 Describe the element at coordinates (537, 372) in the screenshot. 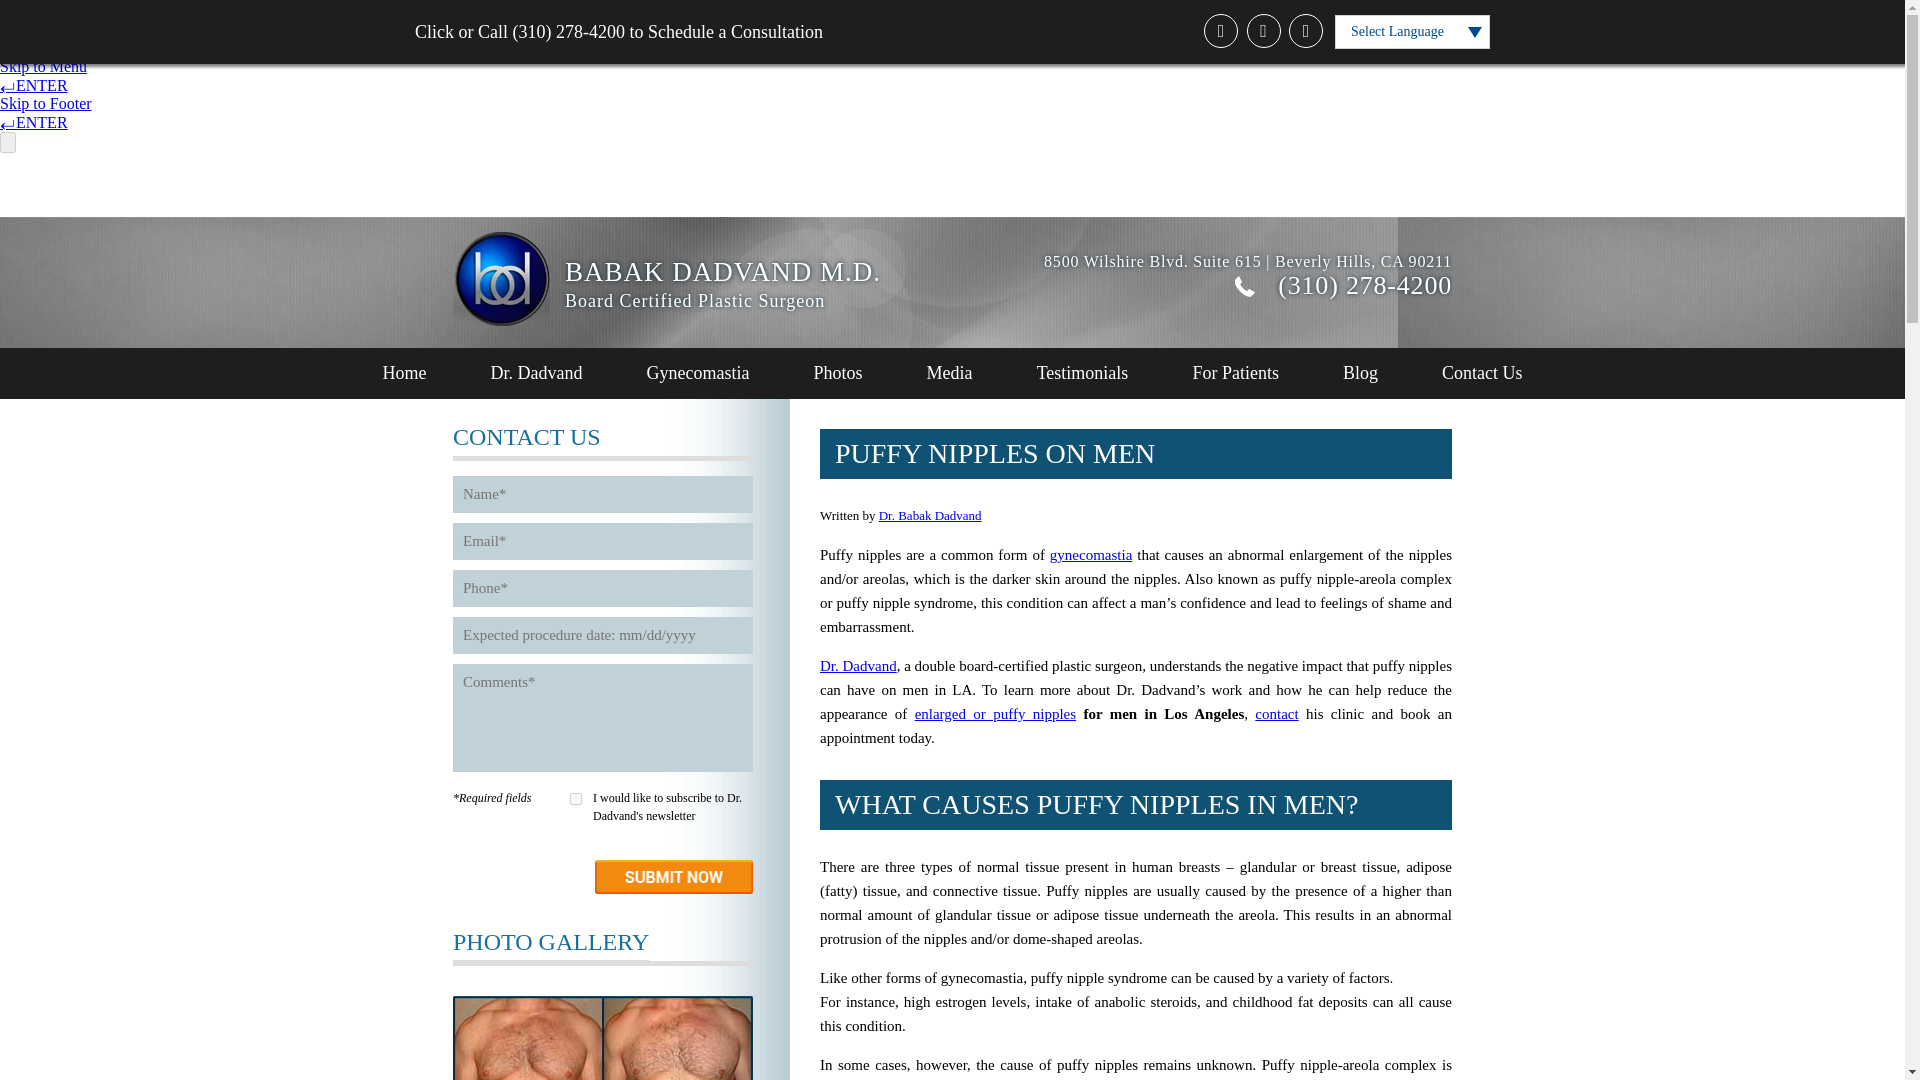

I see `Dr. Dadvand` at that location.